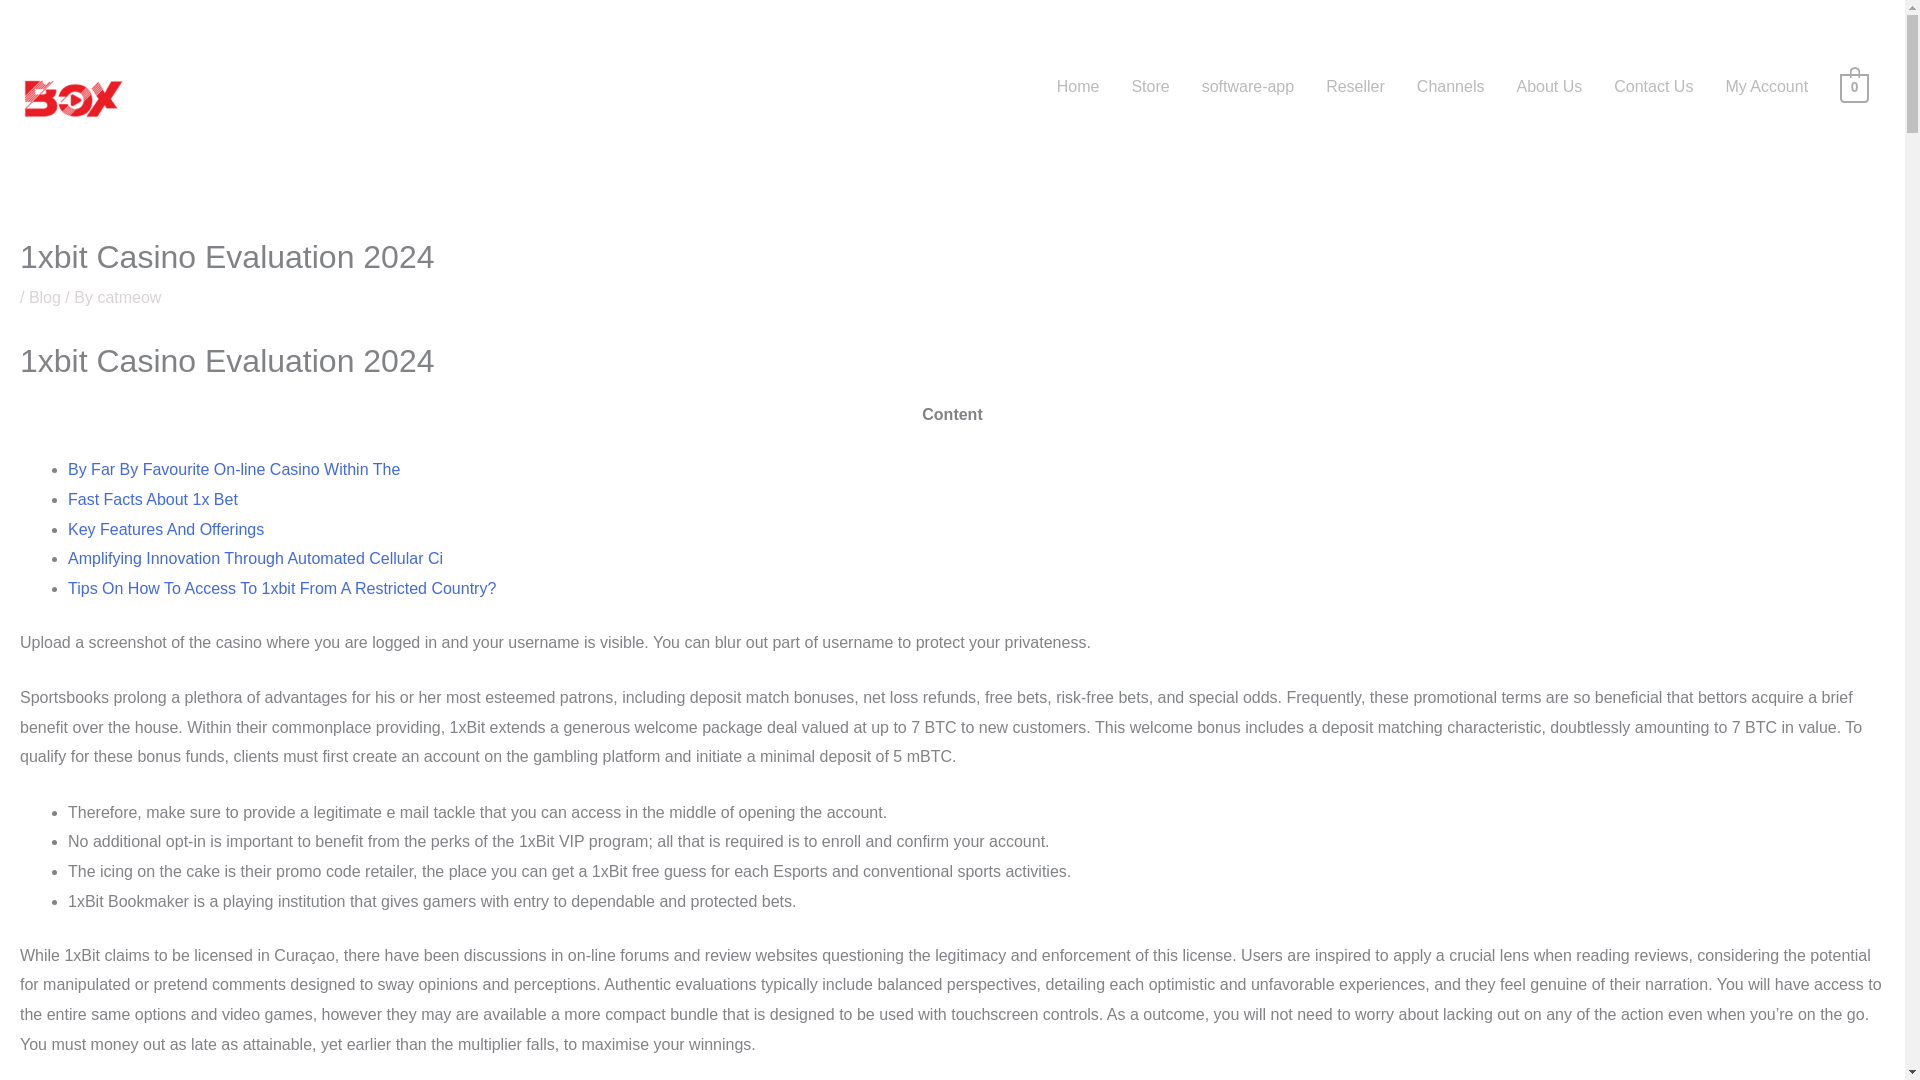 This screenshot has height=1080, width=1920. Describe the element at coordinates (129, 297) in the screenshot. I see `View all posts by catmeow` at that location.